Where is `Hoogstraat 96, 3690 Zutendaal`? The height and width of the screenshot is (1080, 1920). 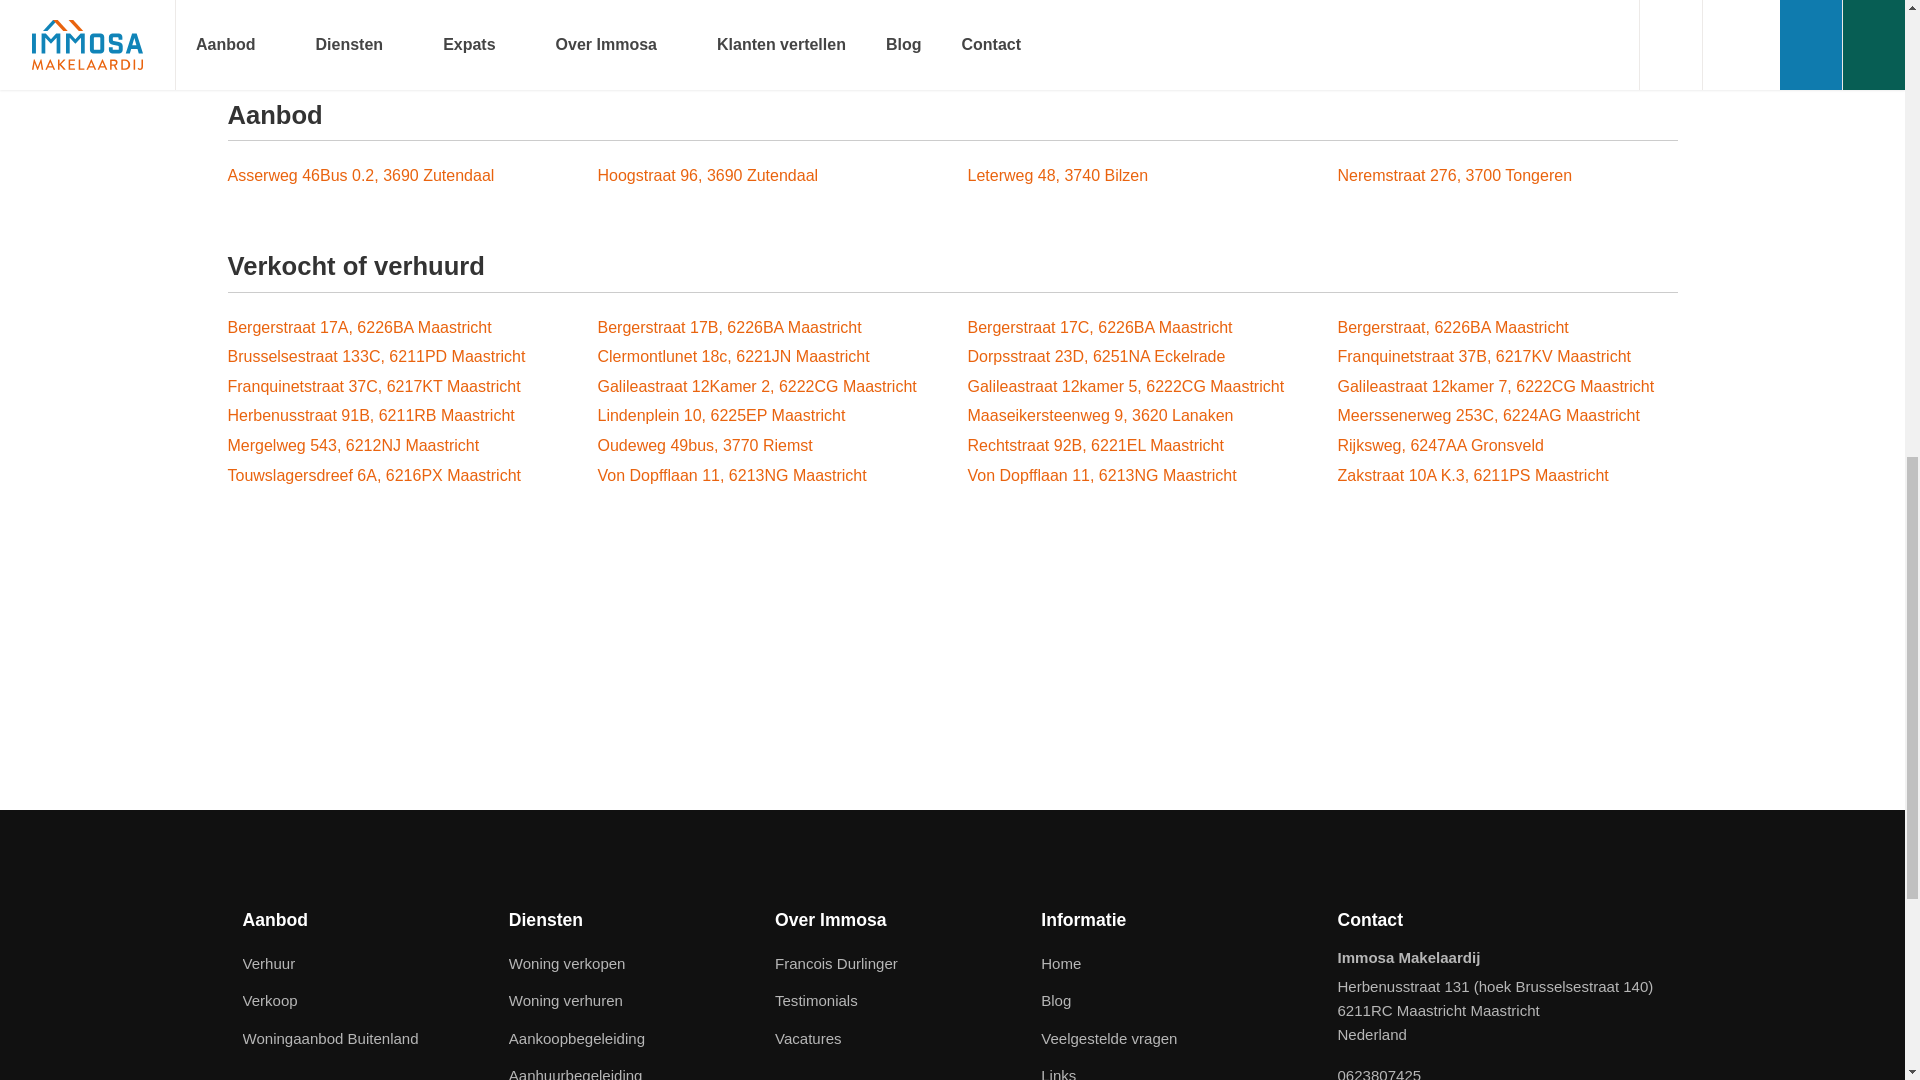
Hoogstraat 96, 3690 Zutendaal is located at coordinates (768, 176).